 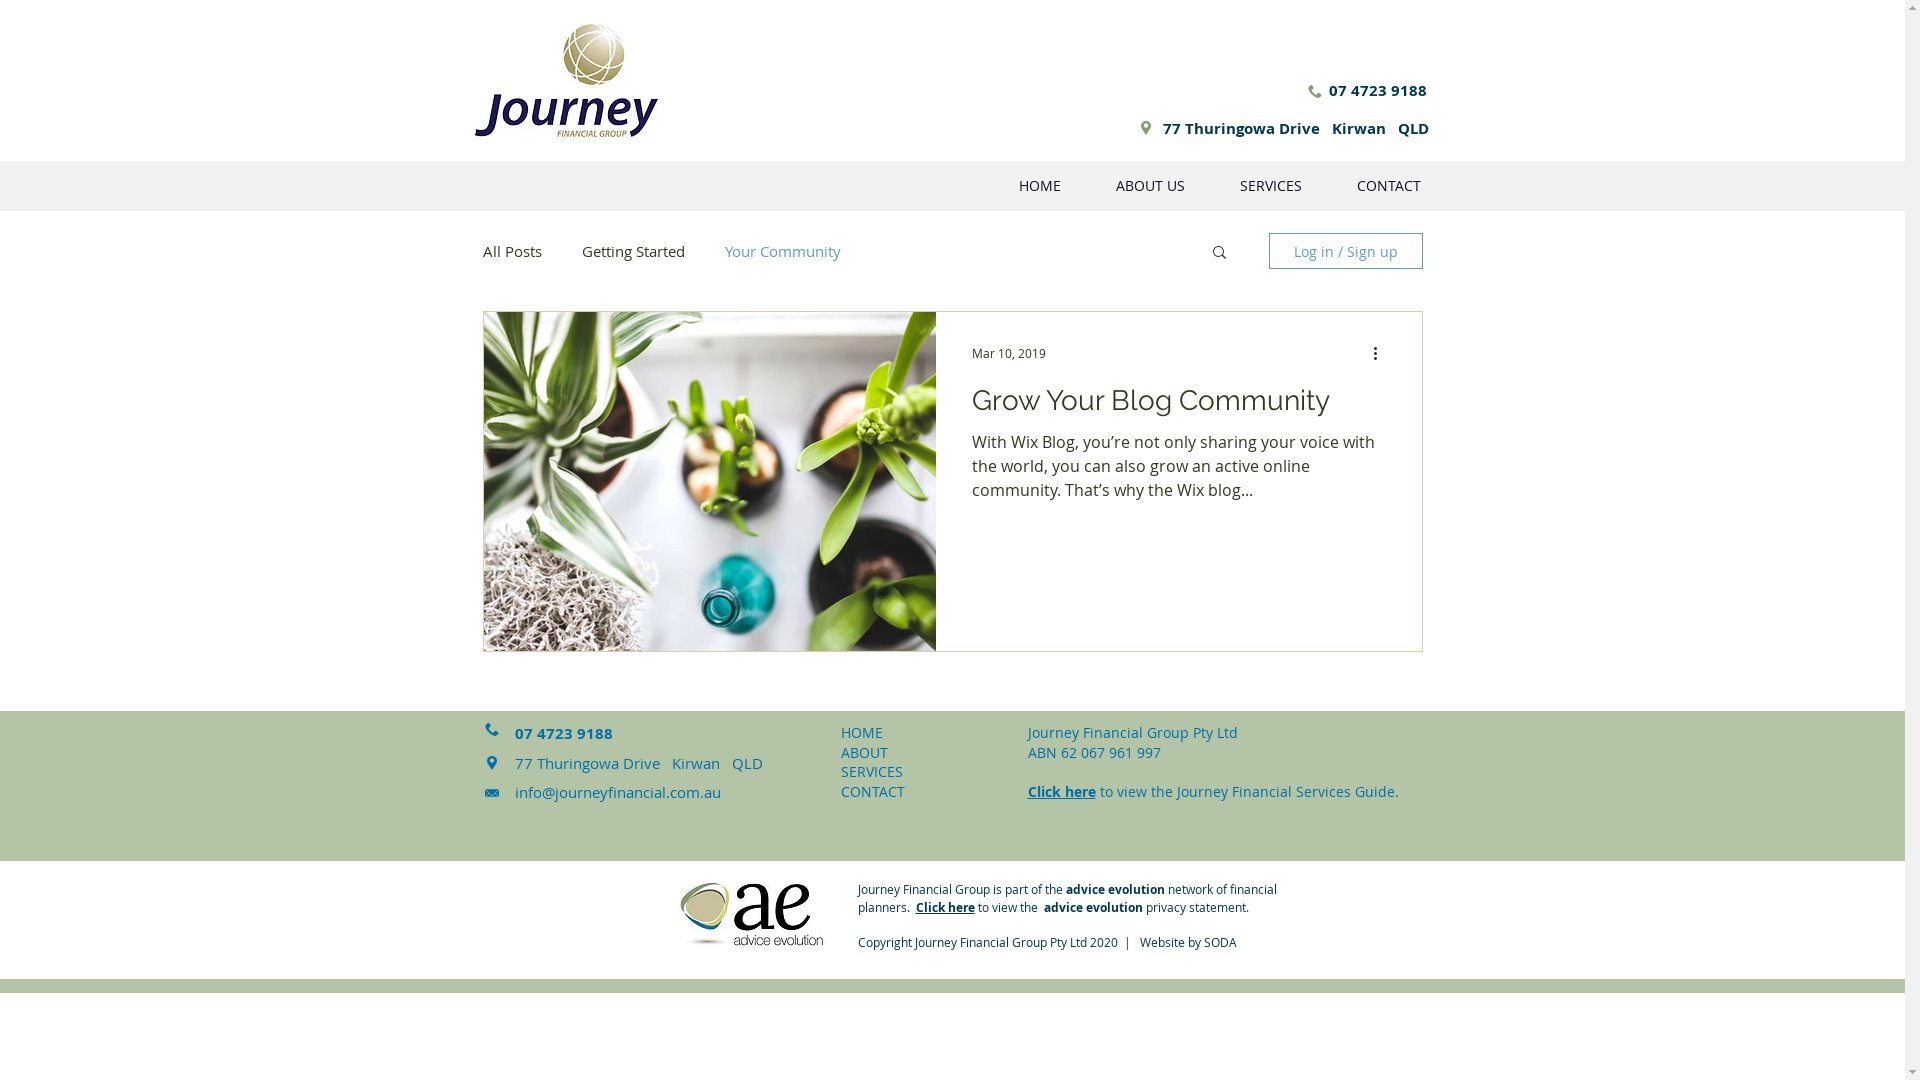 I want to click on SERVICES, so click(x=871, y=772).